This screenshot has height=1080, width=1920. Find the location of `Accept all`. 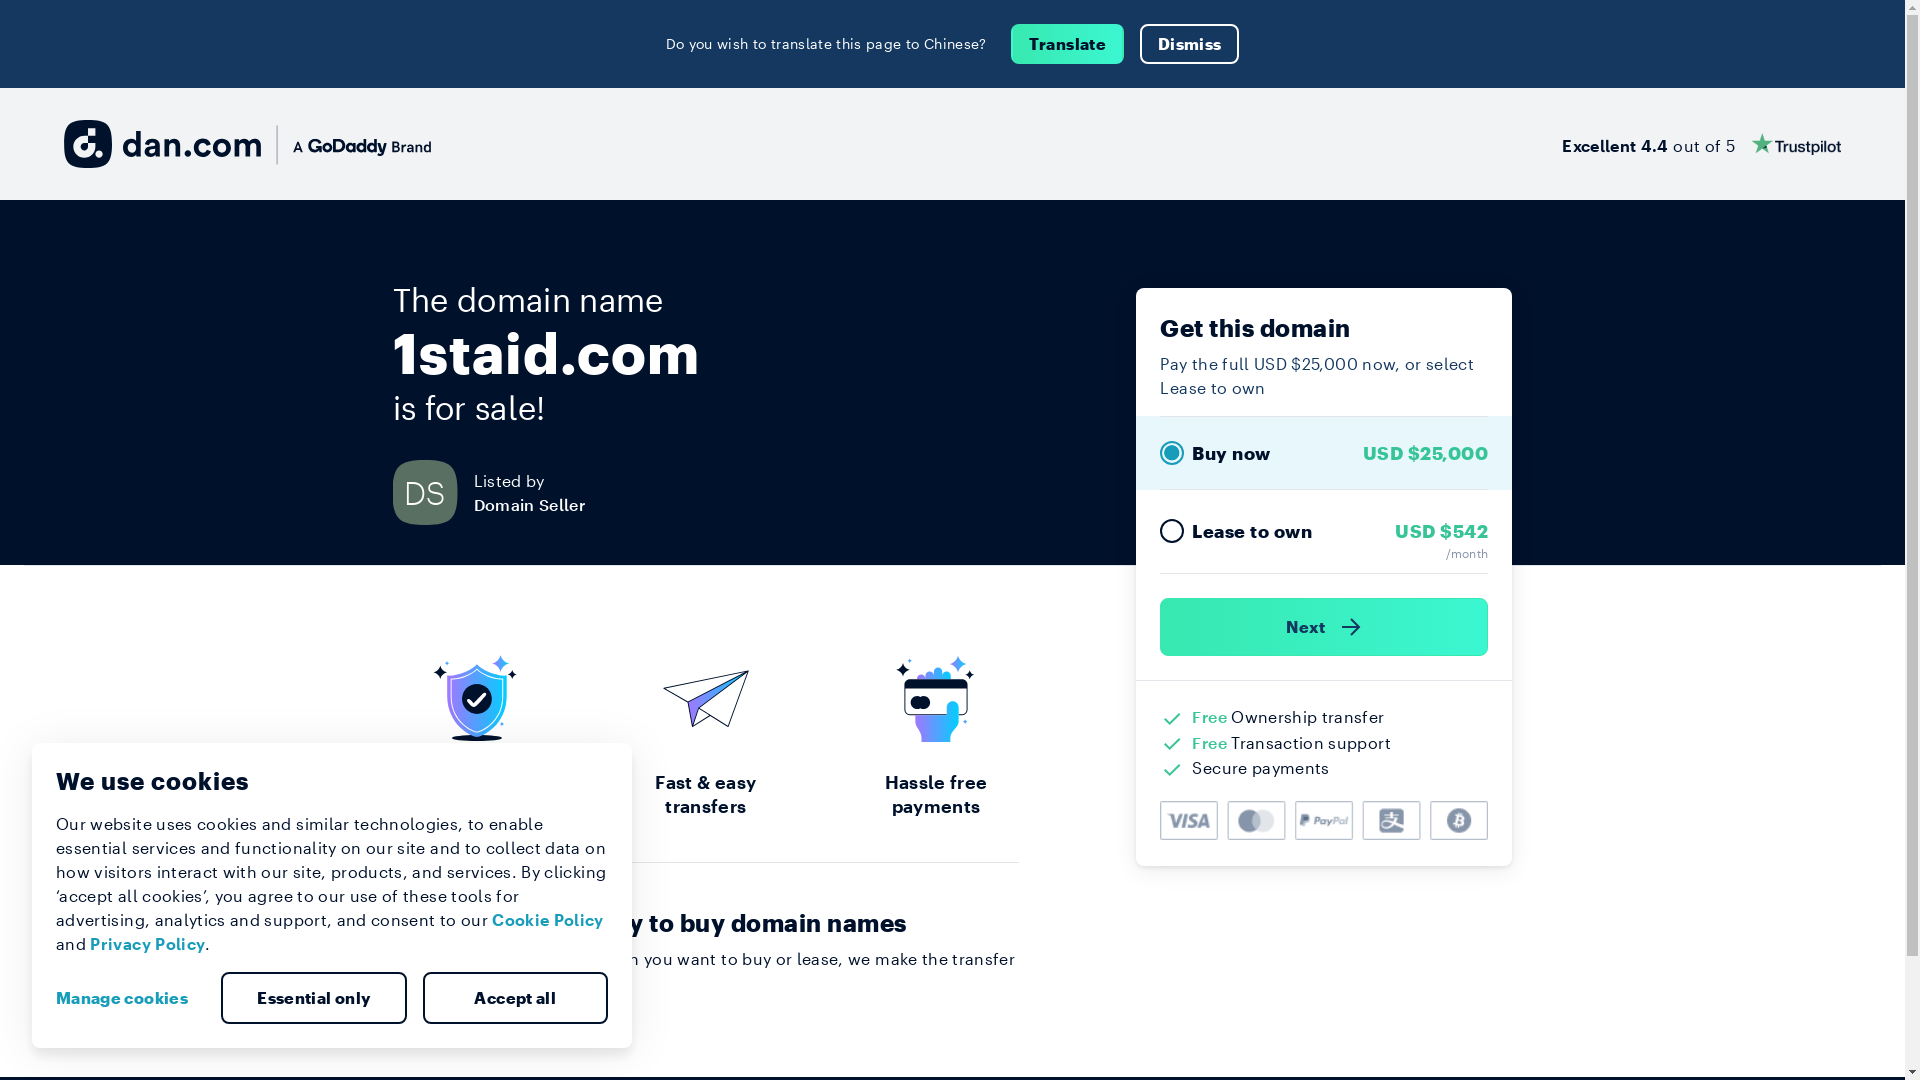

Accept all is located at coordinates (515, 998).